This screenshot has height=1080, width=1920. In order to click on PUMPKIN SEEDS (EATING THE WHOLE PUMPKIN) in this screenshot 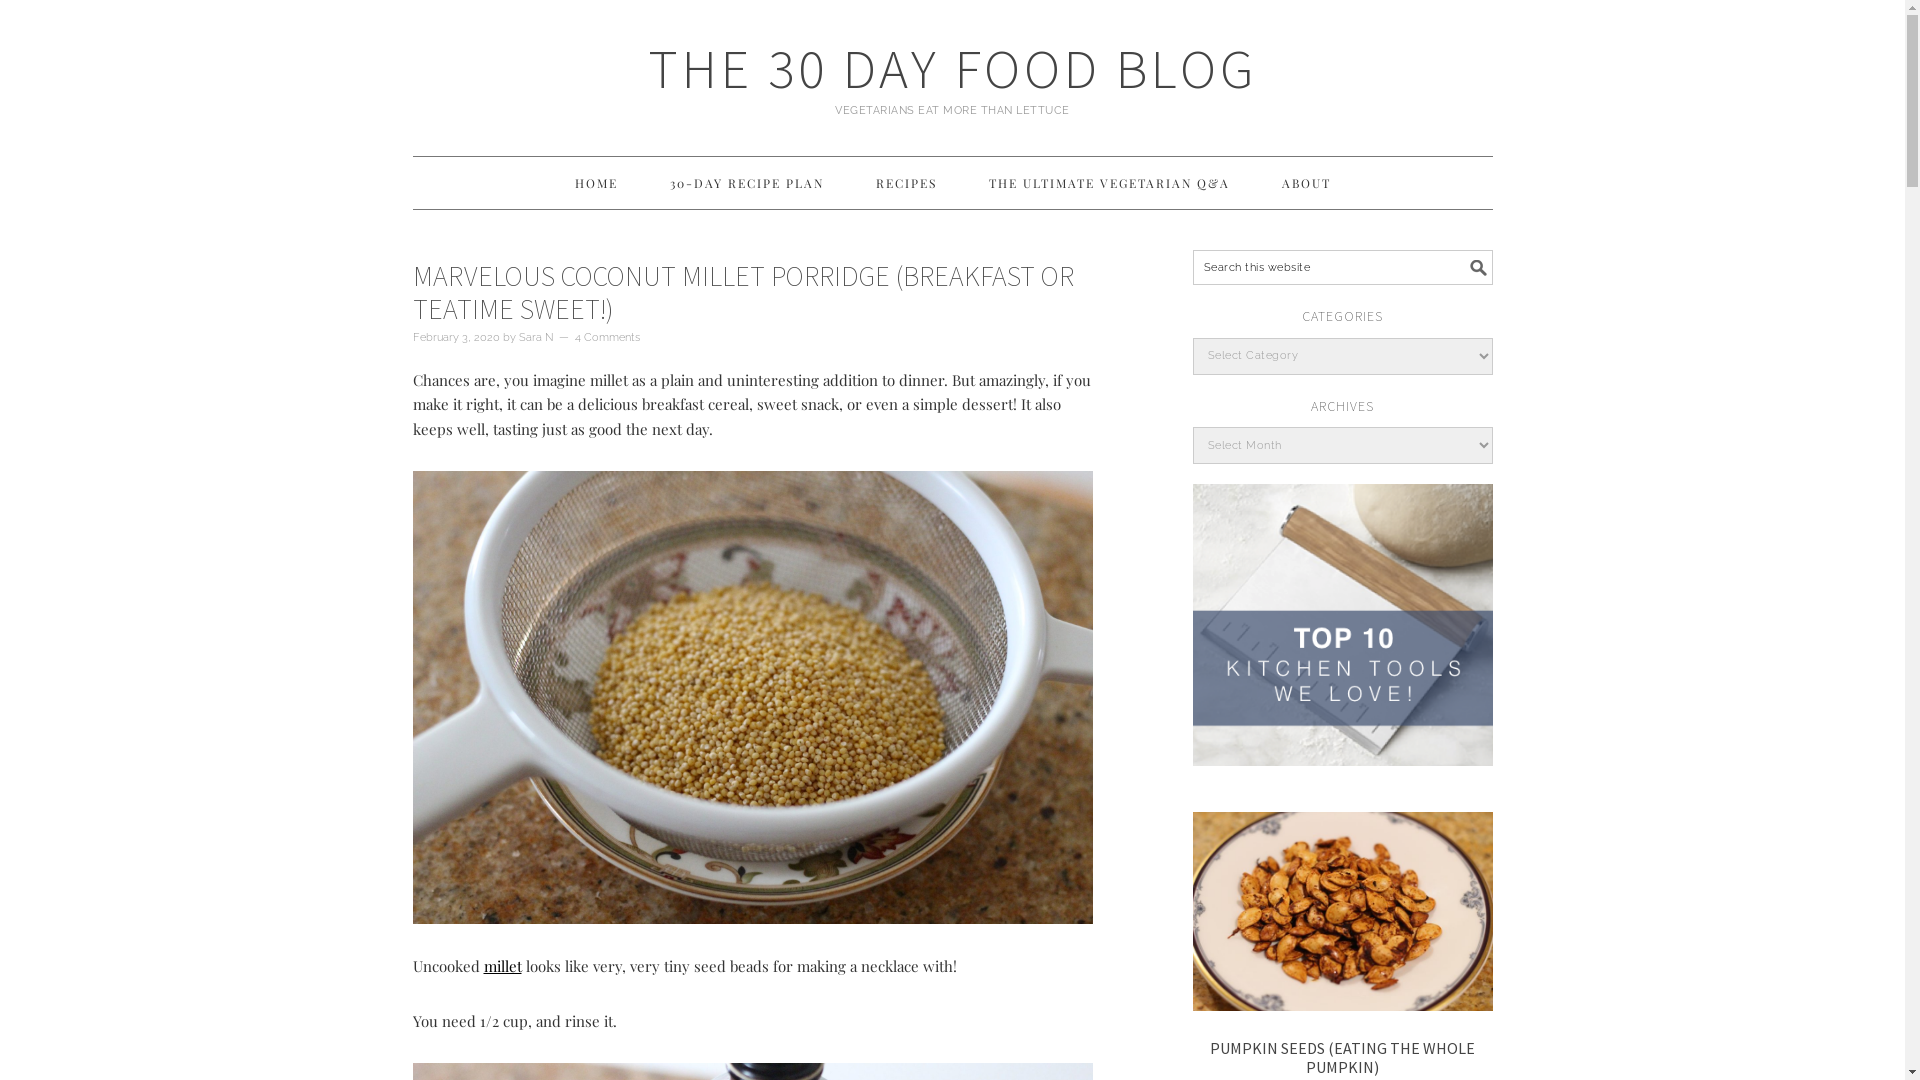, I will do `click(1342, 1058)`.